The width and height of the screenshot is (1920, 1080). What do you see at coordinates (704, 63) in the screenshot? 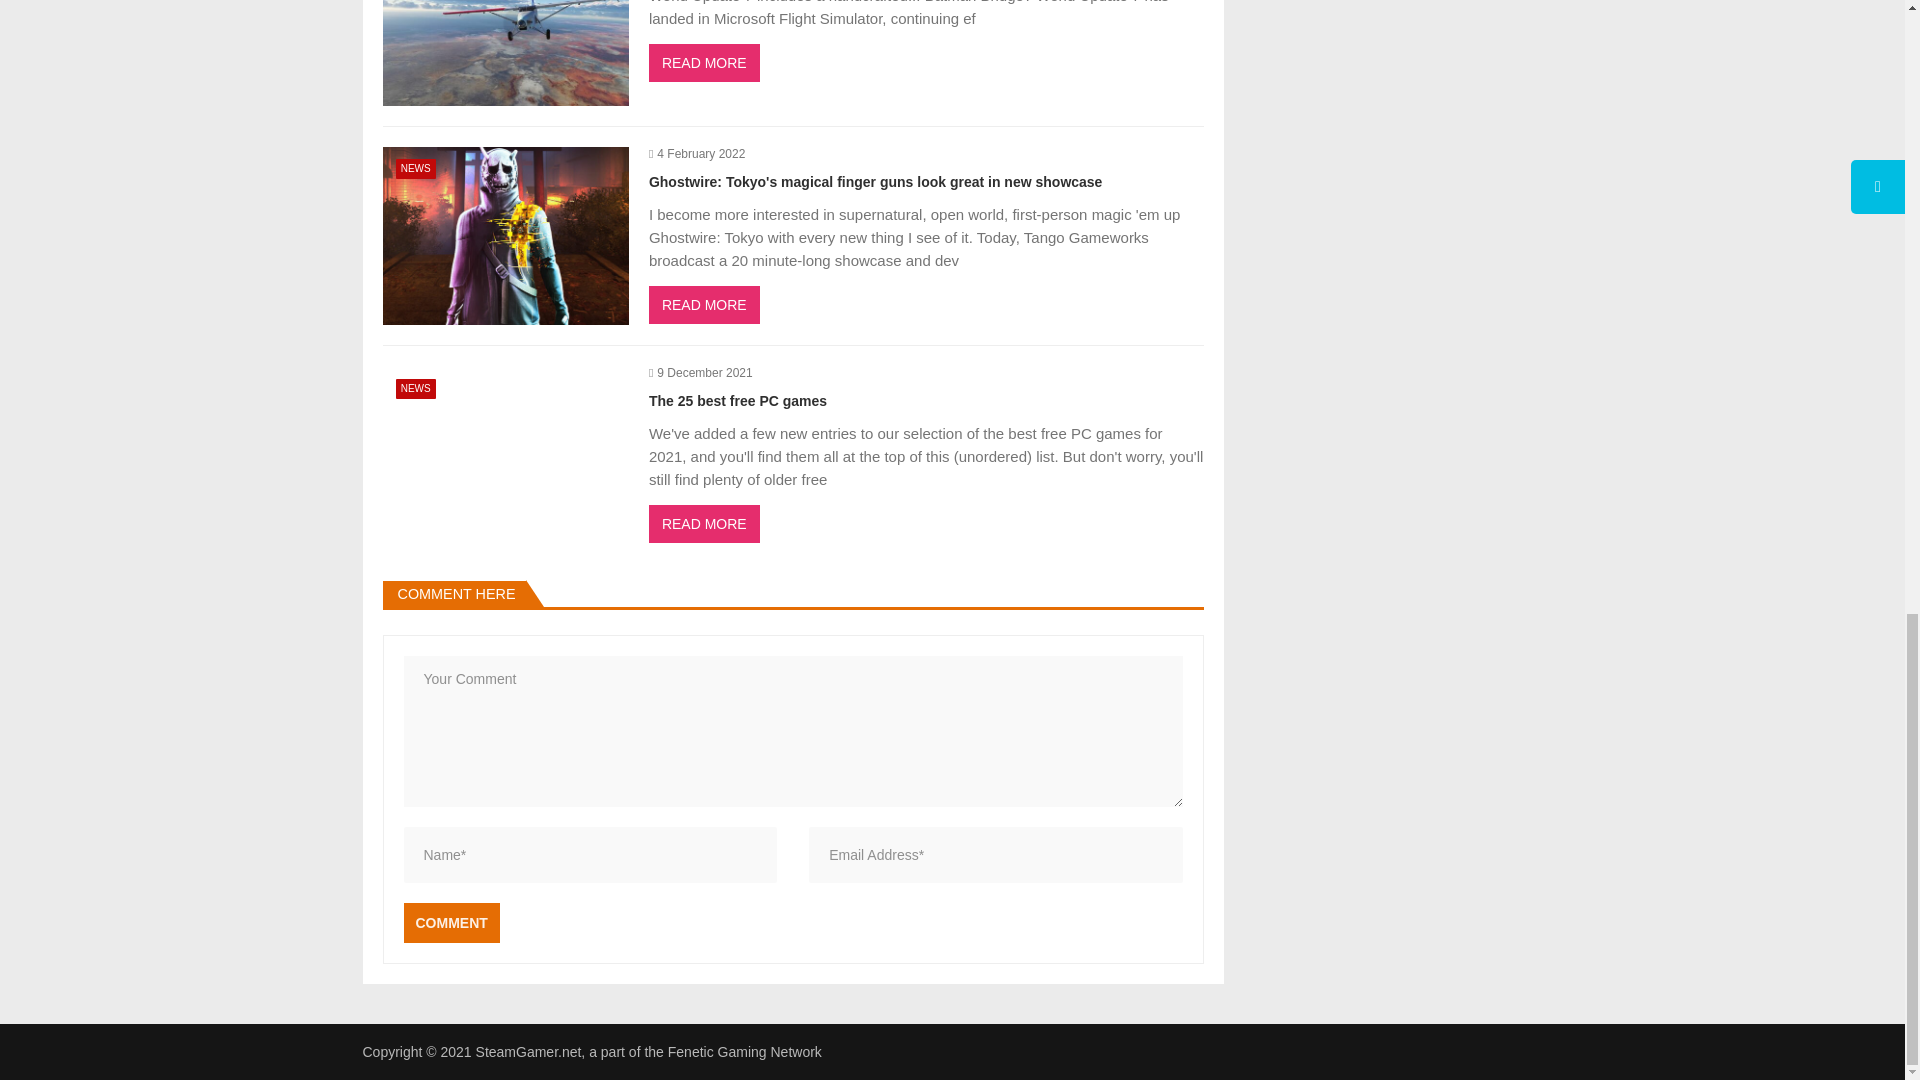
I see `READ MORE` at bounding box center [704, 63].